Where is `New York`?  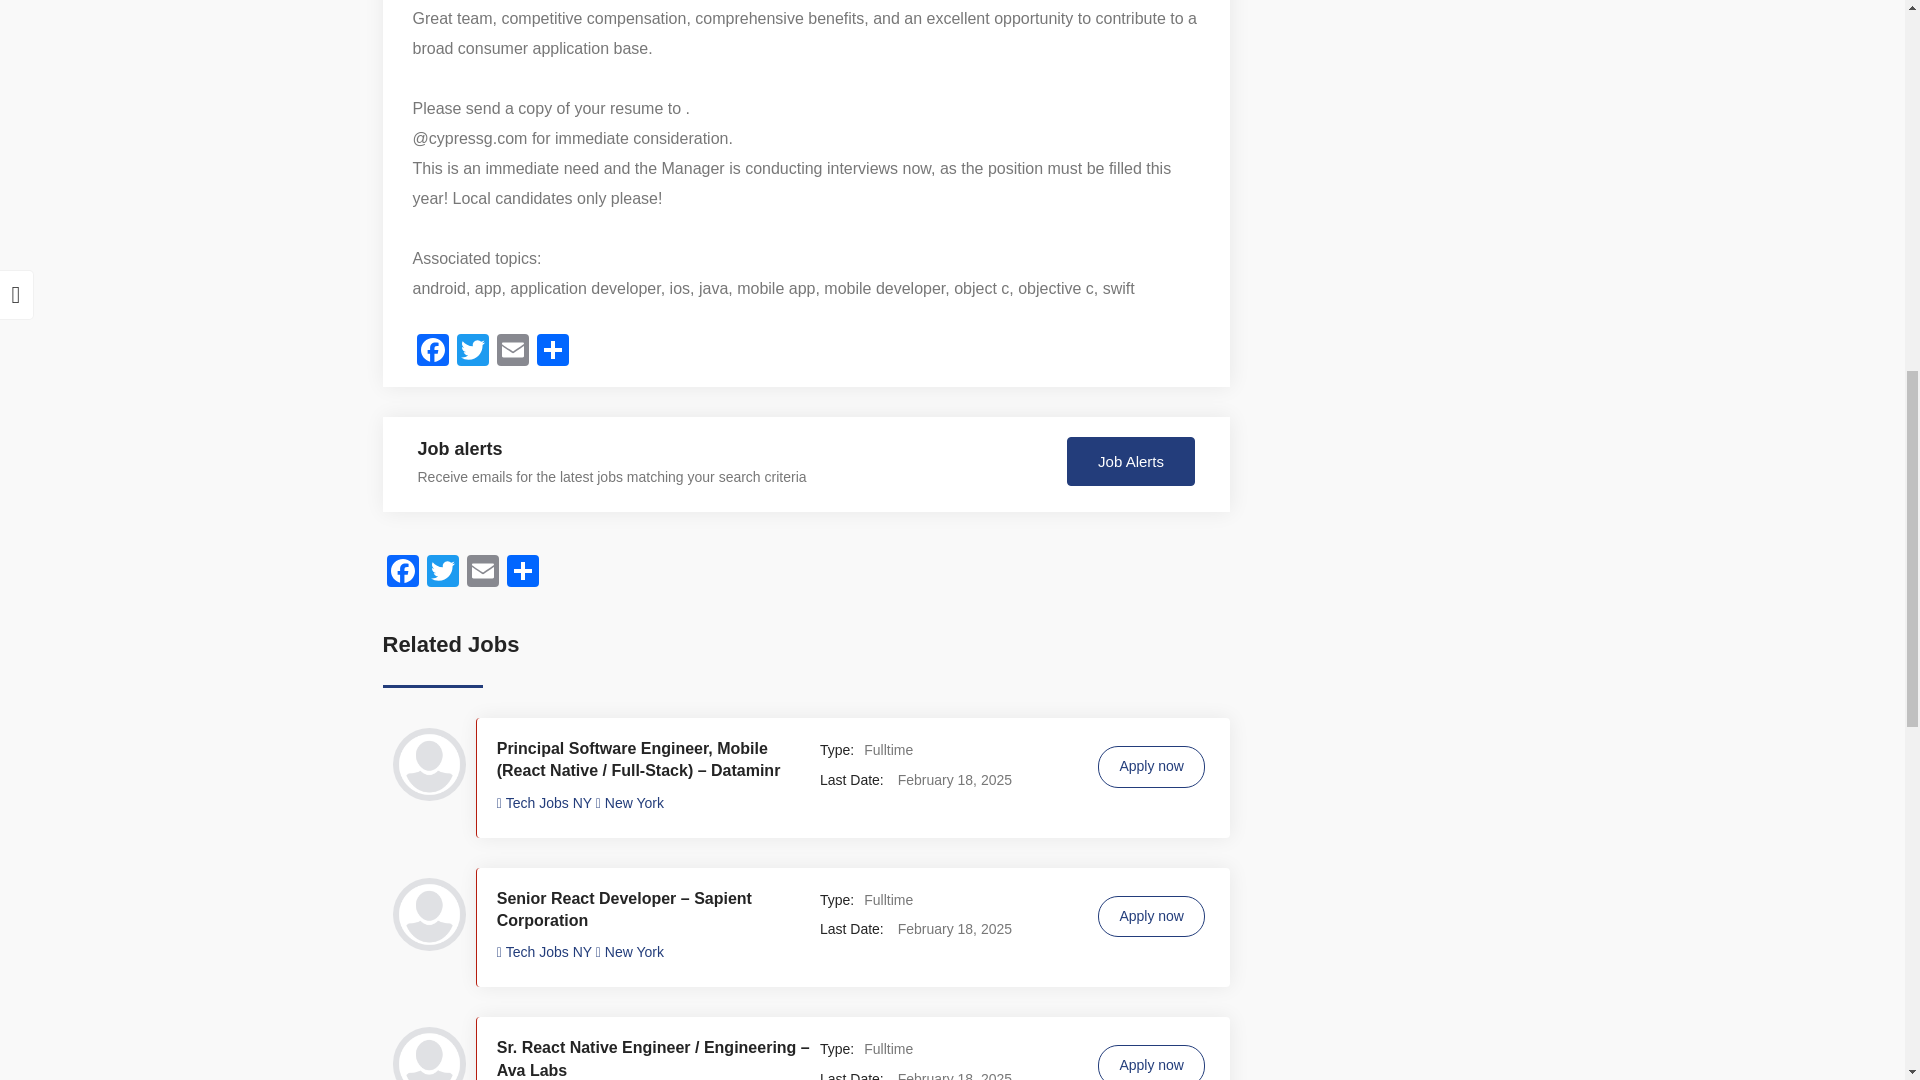 New York is located at coordinates (634, 952).